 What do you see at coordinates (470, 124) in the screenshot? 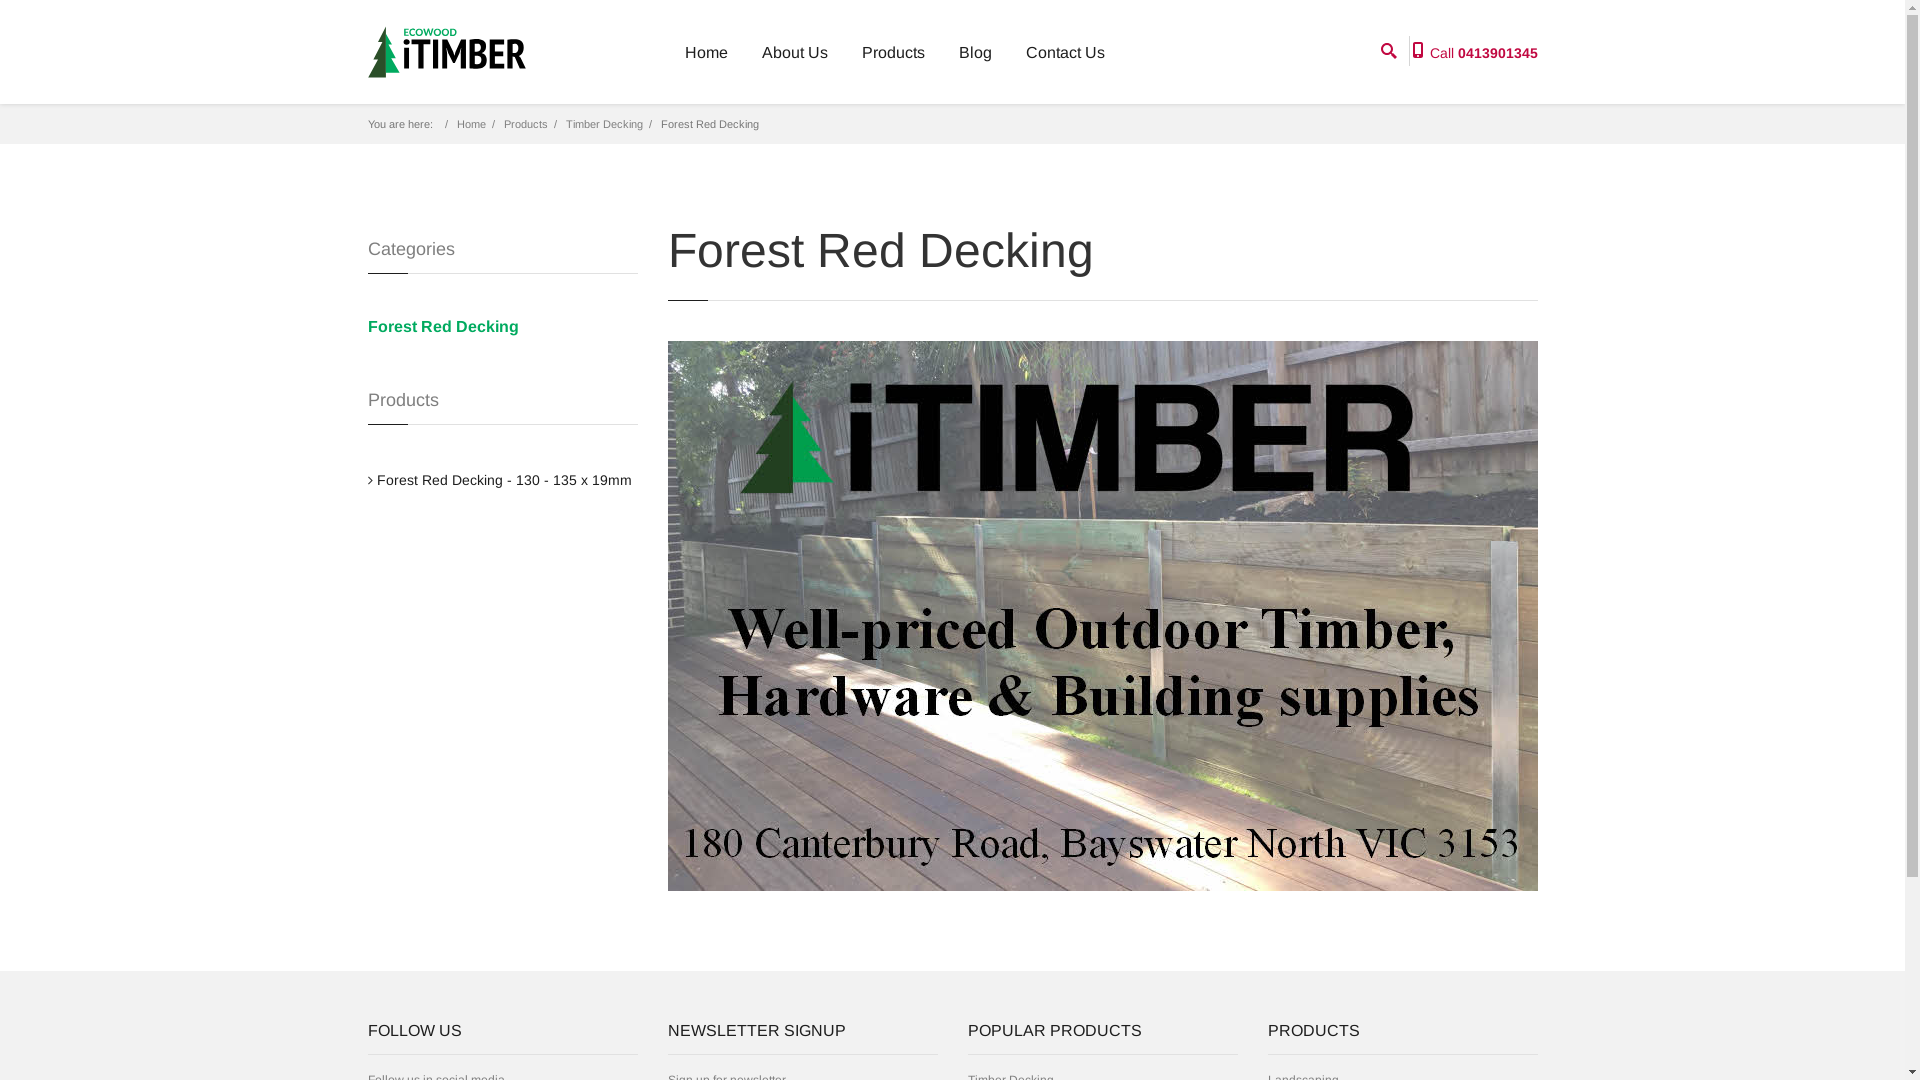
I see `Home` at bounding box center [470, 124].